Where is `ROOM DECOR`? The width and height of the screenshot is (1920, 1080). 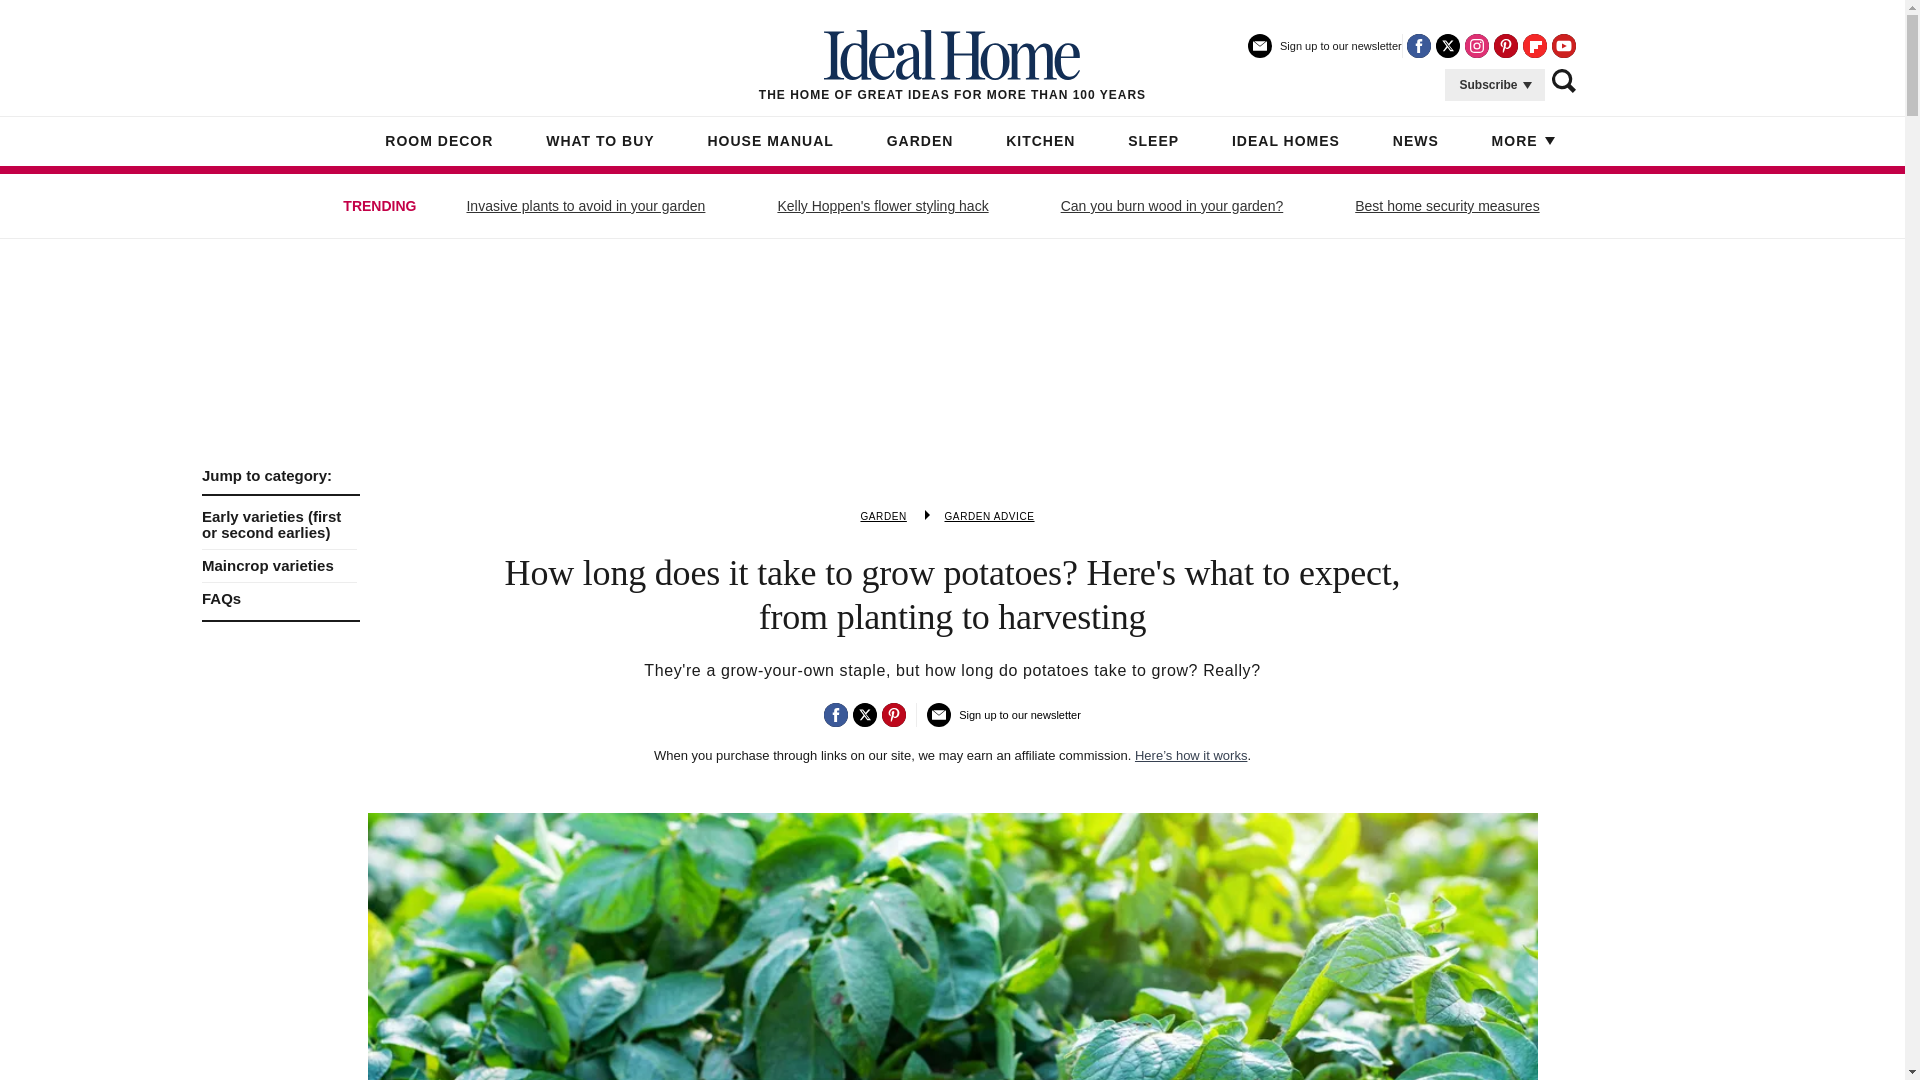
ROOM DECOR is located at coordinates (439, 143).